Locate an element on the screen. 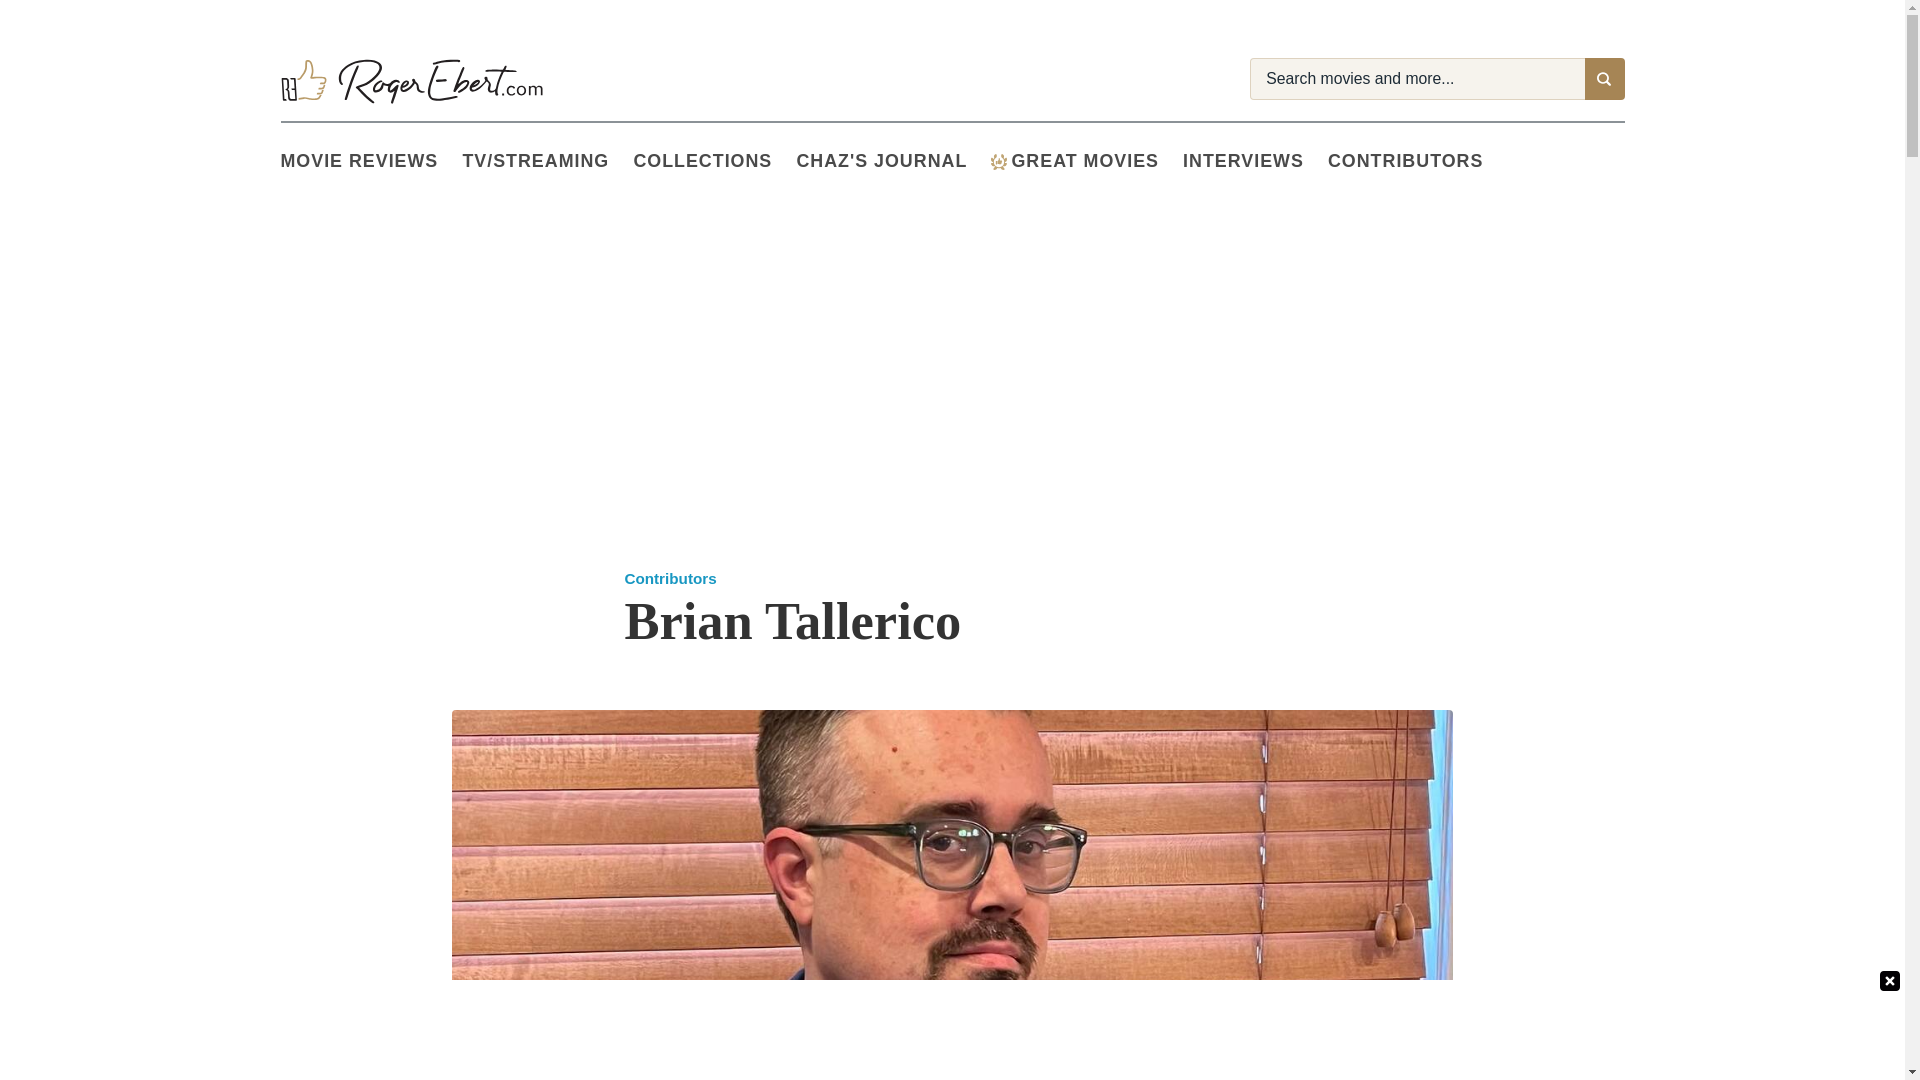 The image size is (1920, 1080). COLLECTIONS is located at coordinates (714, 162).